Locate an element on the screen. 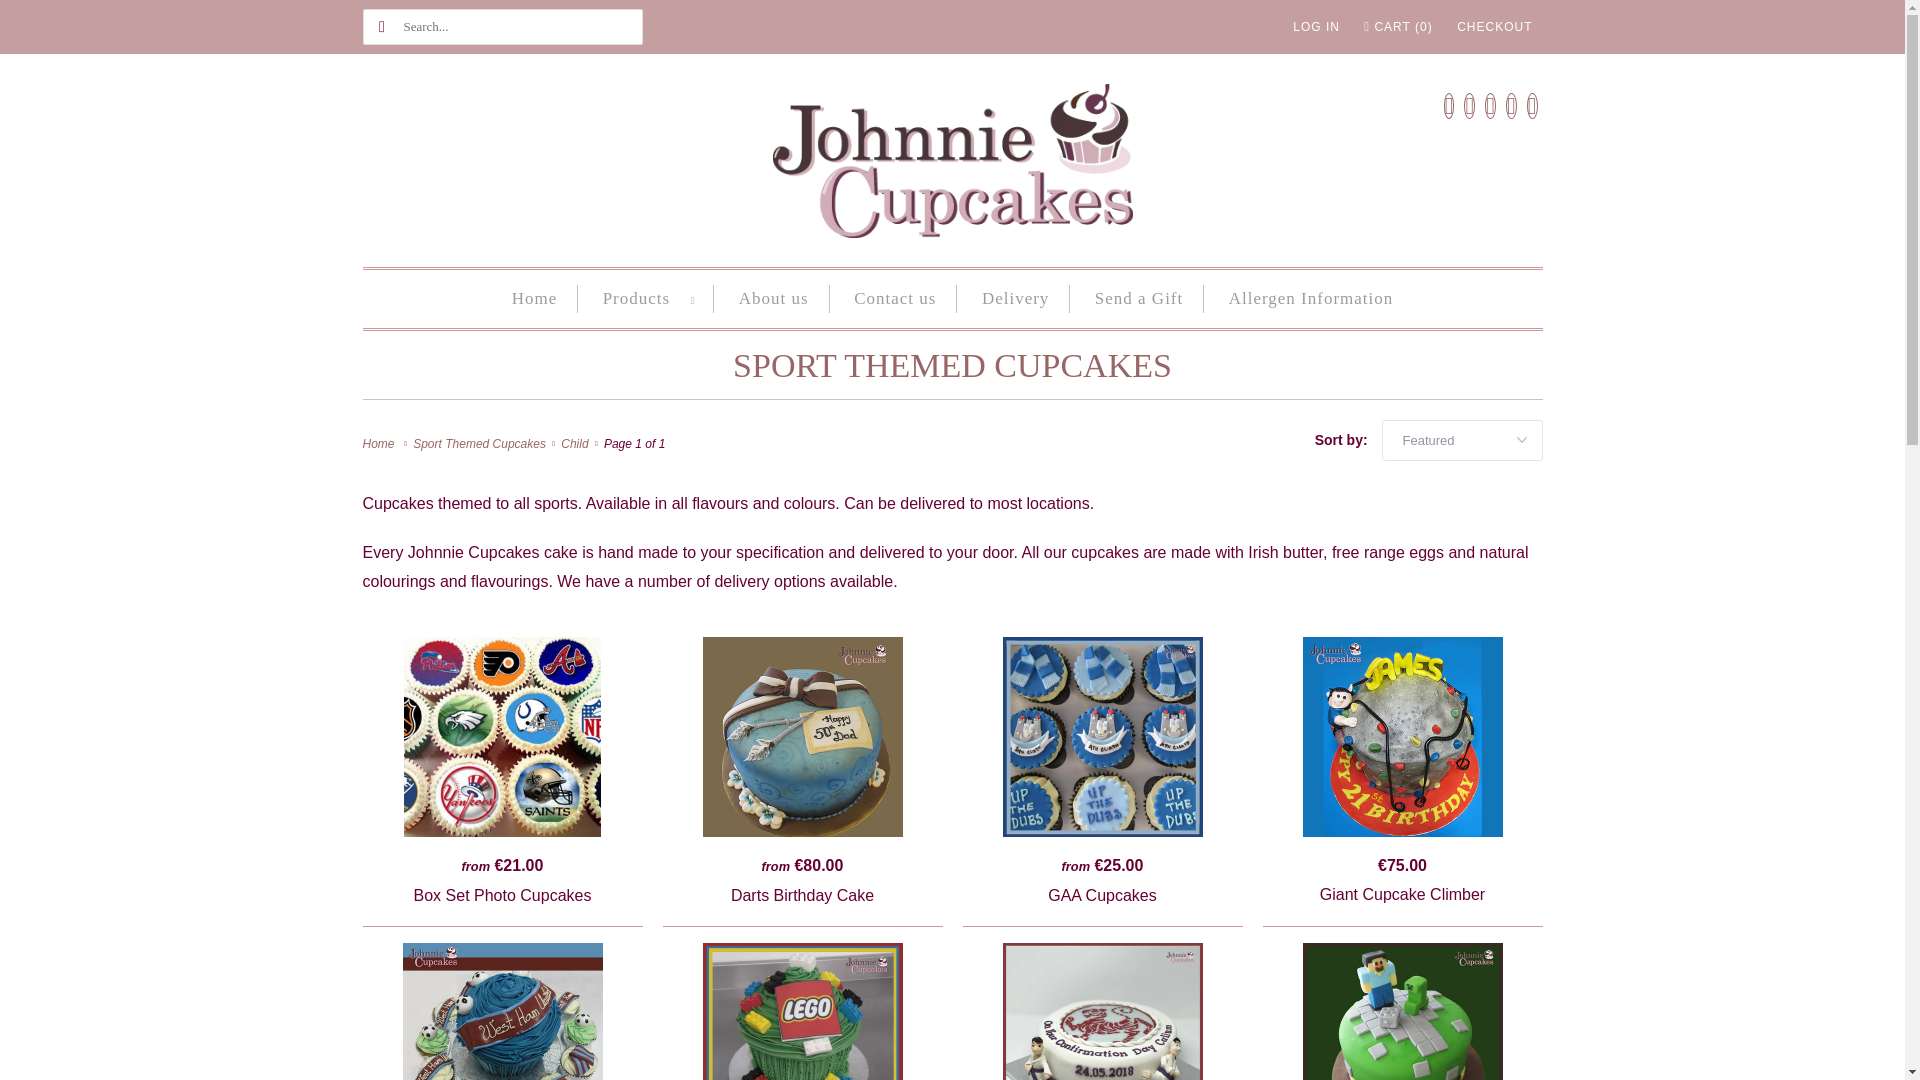 This screenshot has height=1080, width=1920. Johnnie Cupcakes is located at coordinates (380, 444).